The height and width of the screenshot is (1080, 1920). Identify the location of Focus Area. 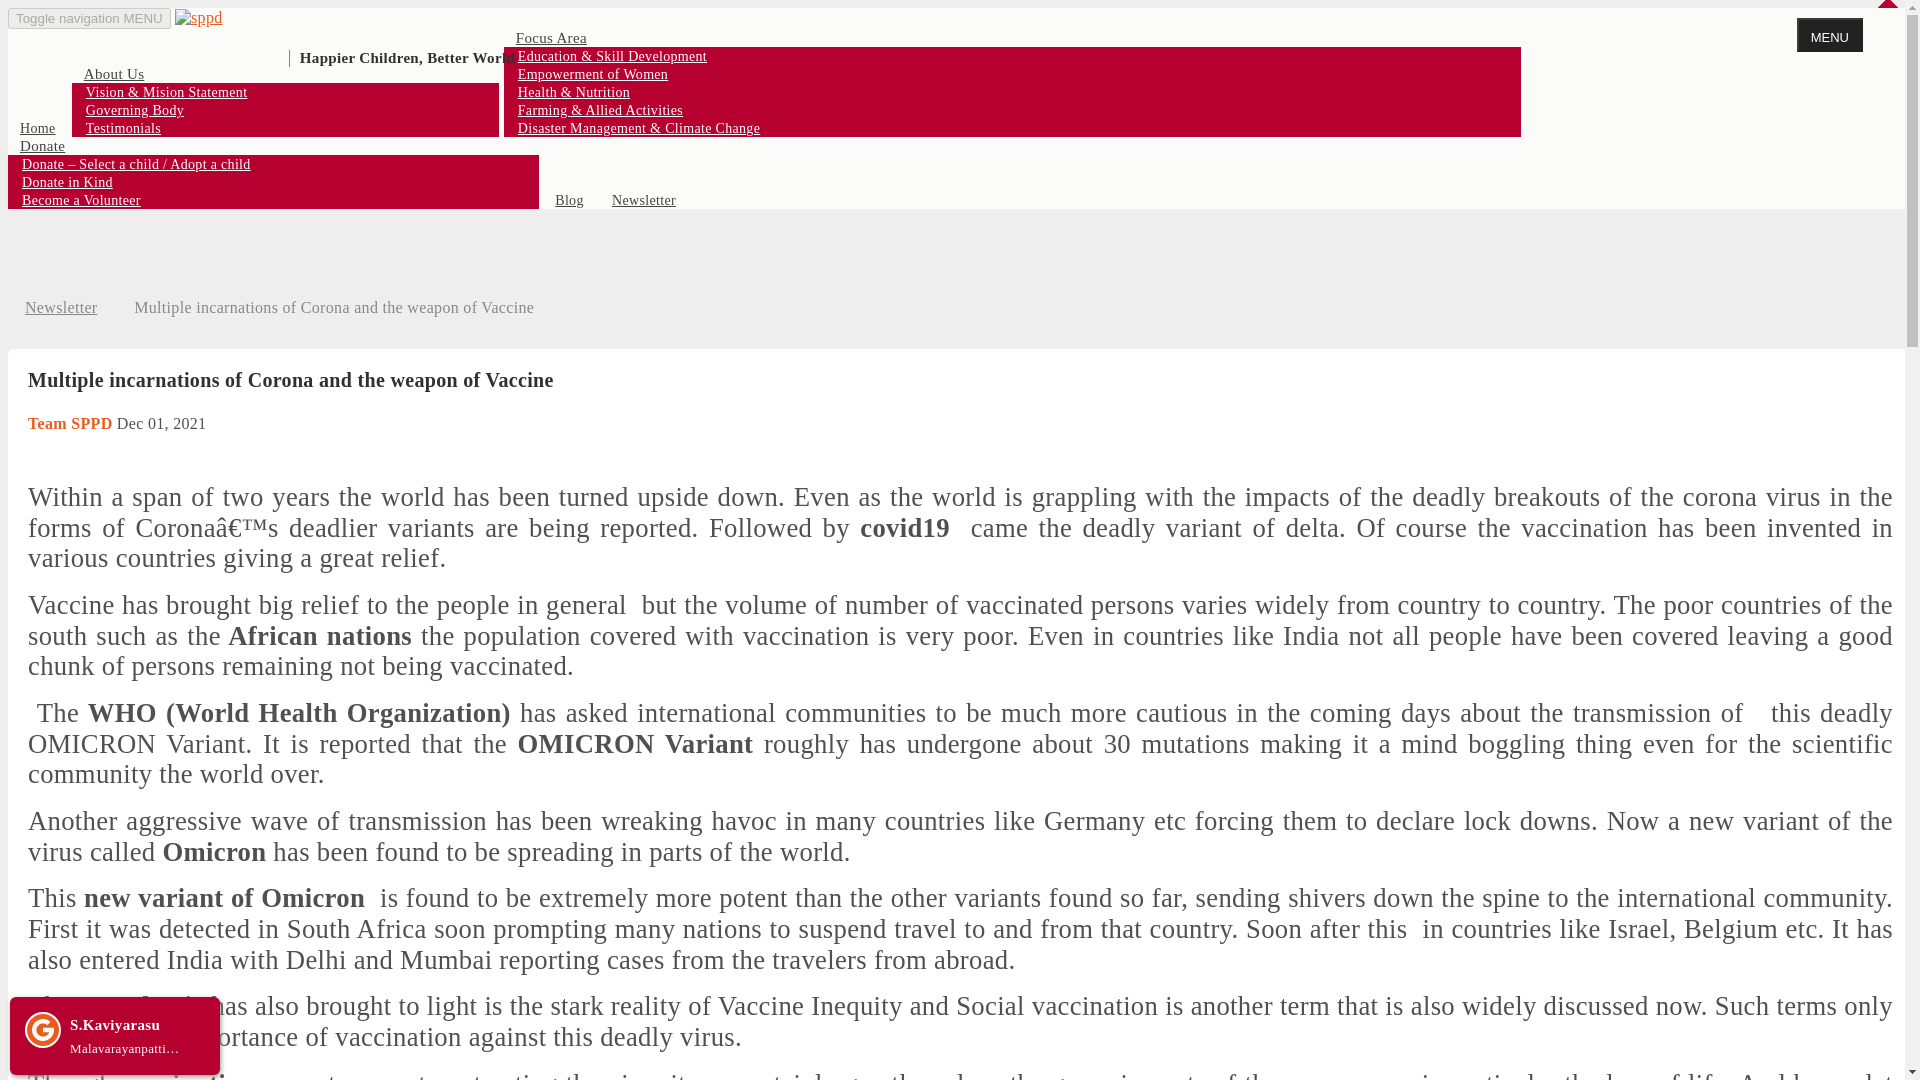
(551, 38).